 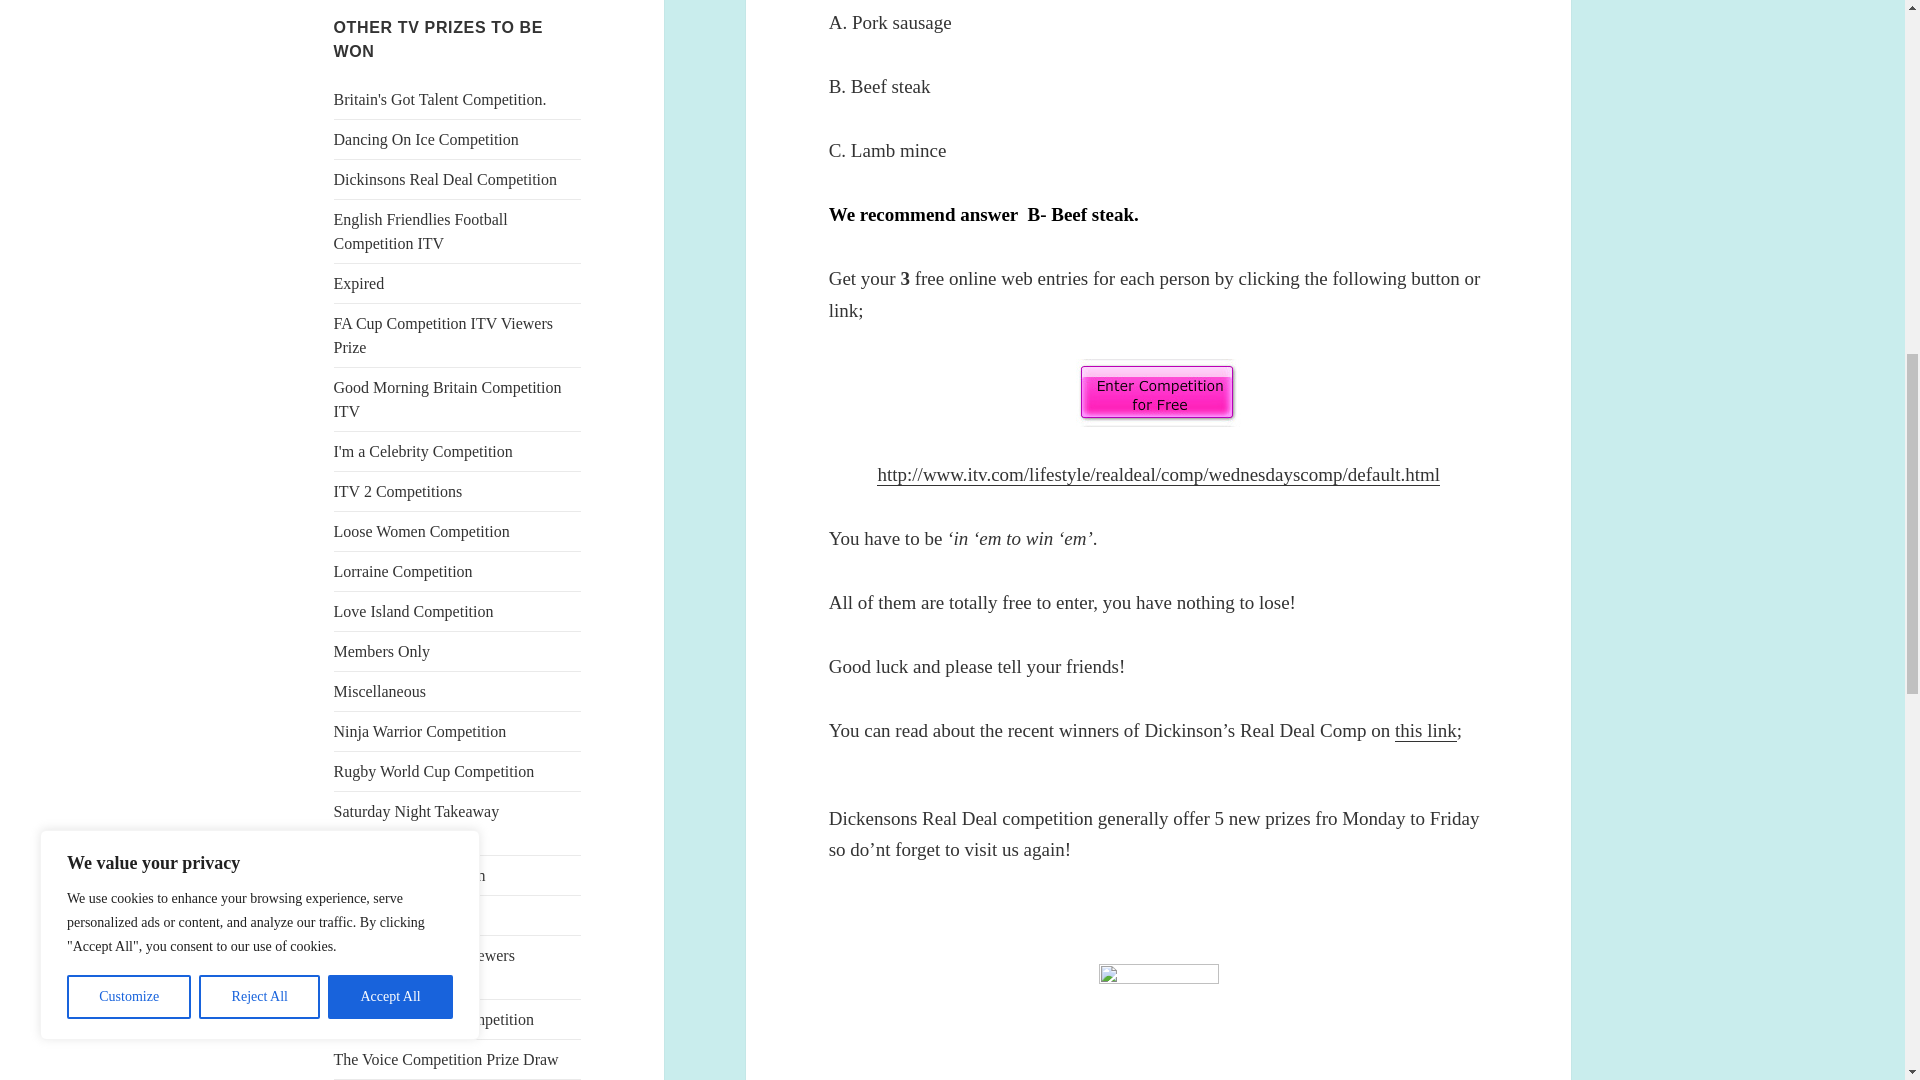 What do you see at coordinates (422, 531) in the screenshot?
I see `Loose Women Competition` at bounding box center [422, 531].